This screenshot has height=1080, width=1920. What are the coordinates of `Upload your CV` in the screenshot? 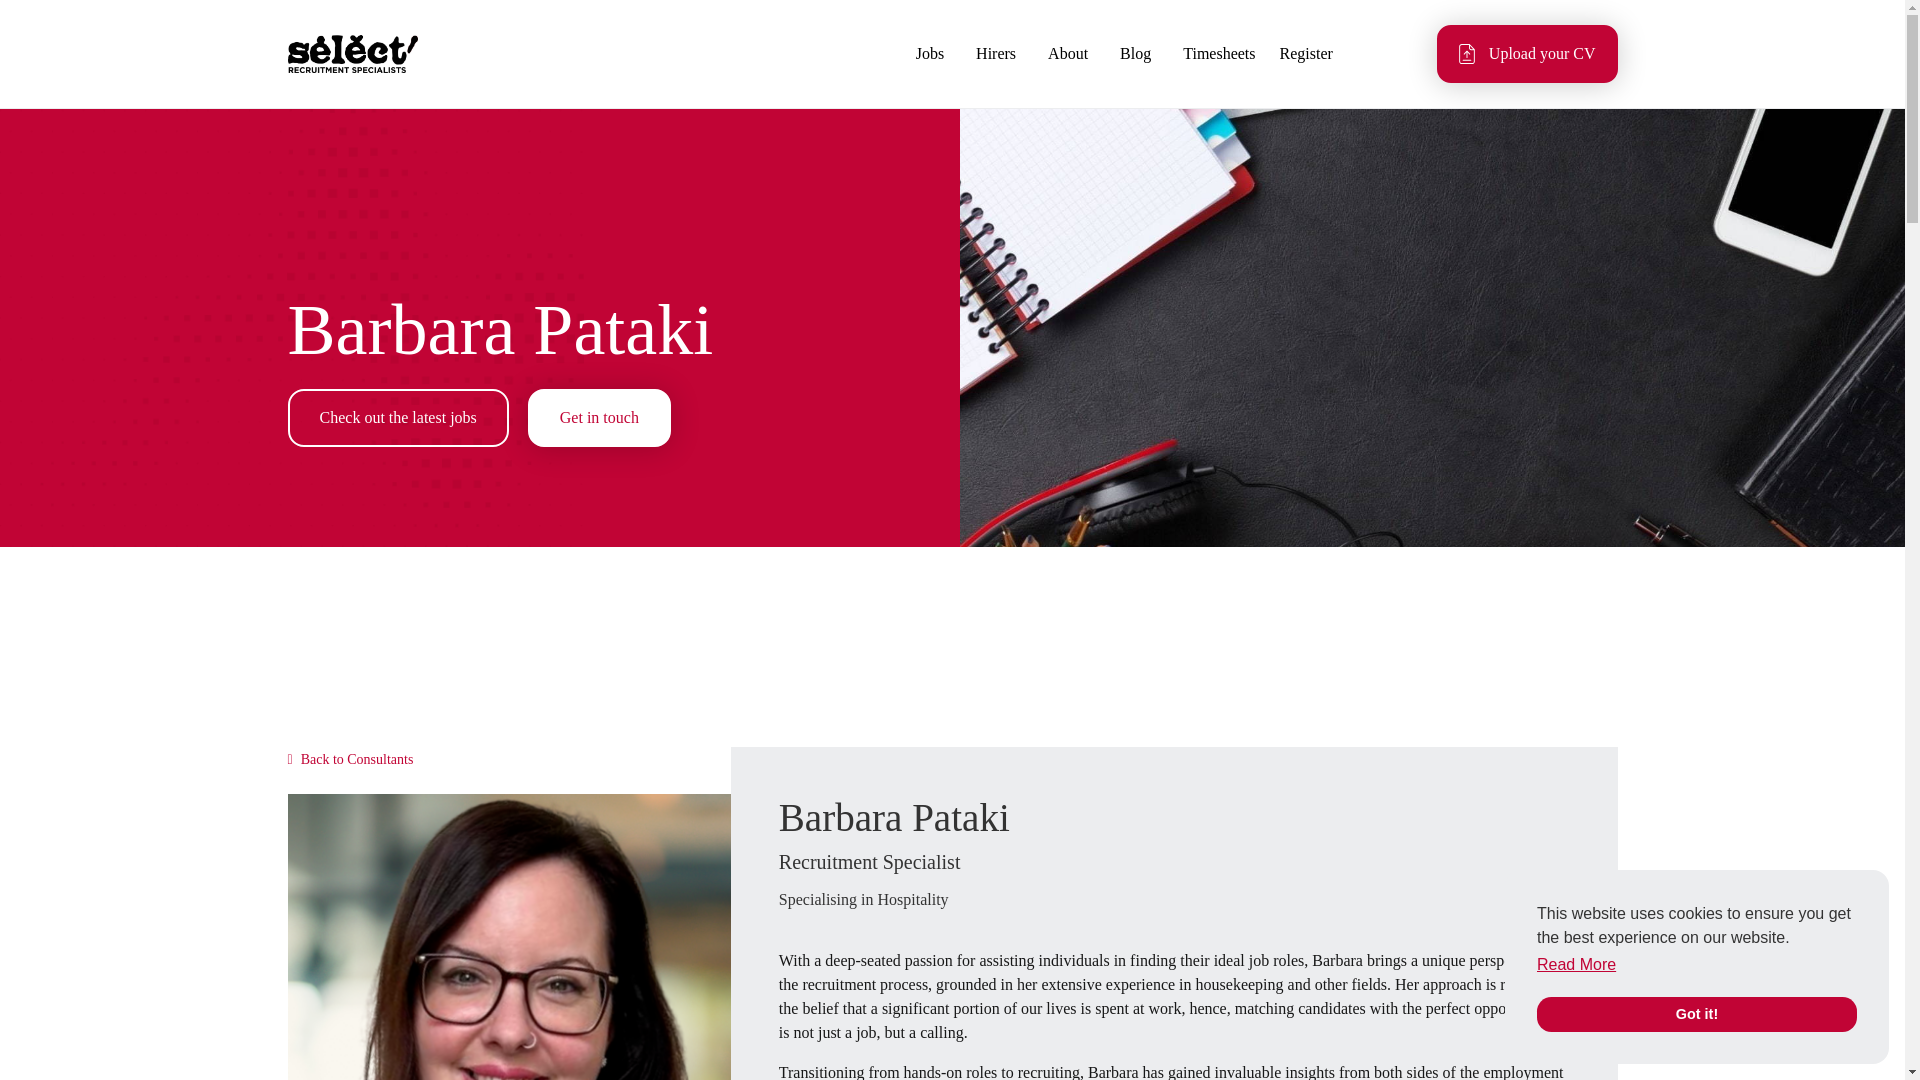 It's located at (1527, 54).